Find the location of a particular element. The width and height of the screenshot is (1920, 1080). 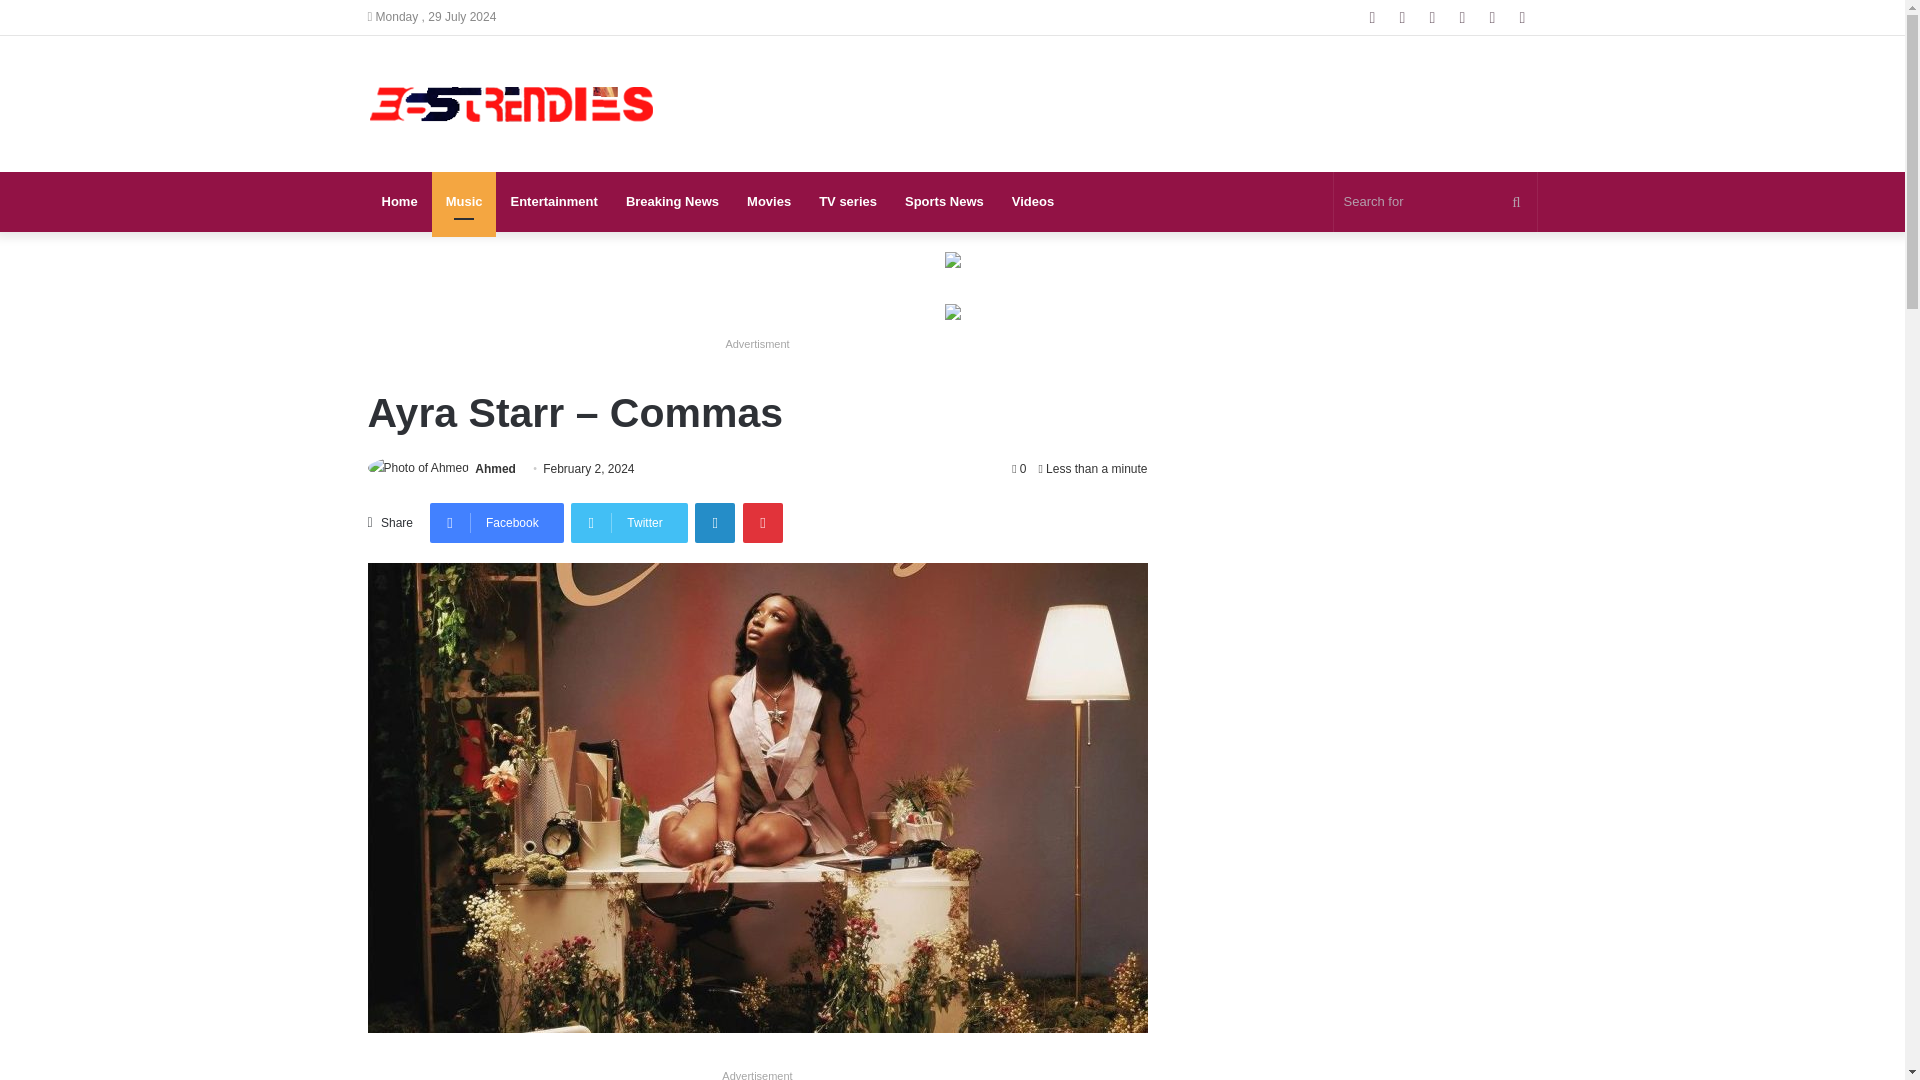

Home is located at coordinates (400, 202).